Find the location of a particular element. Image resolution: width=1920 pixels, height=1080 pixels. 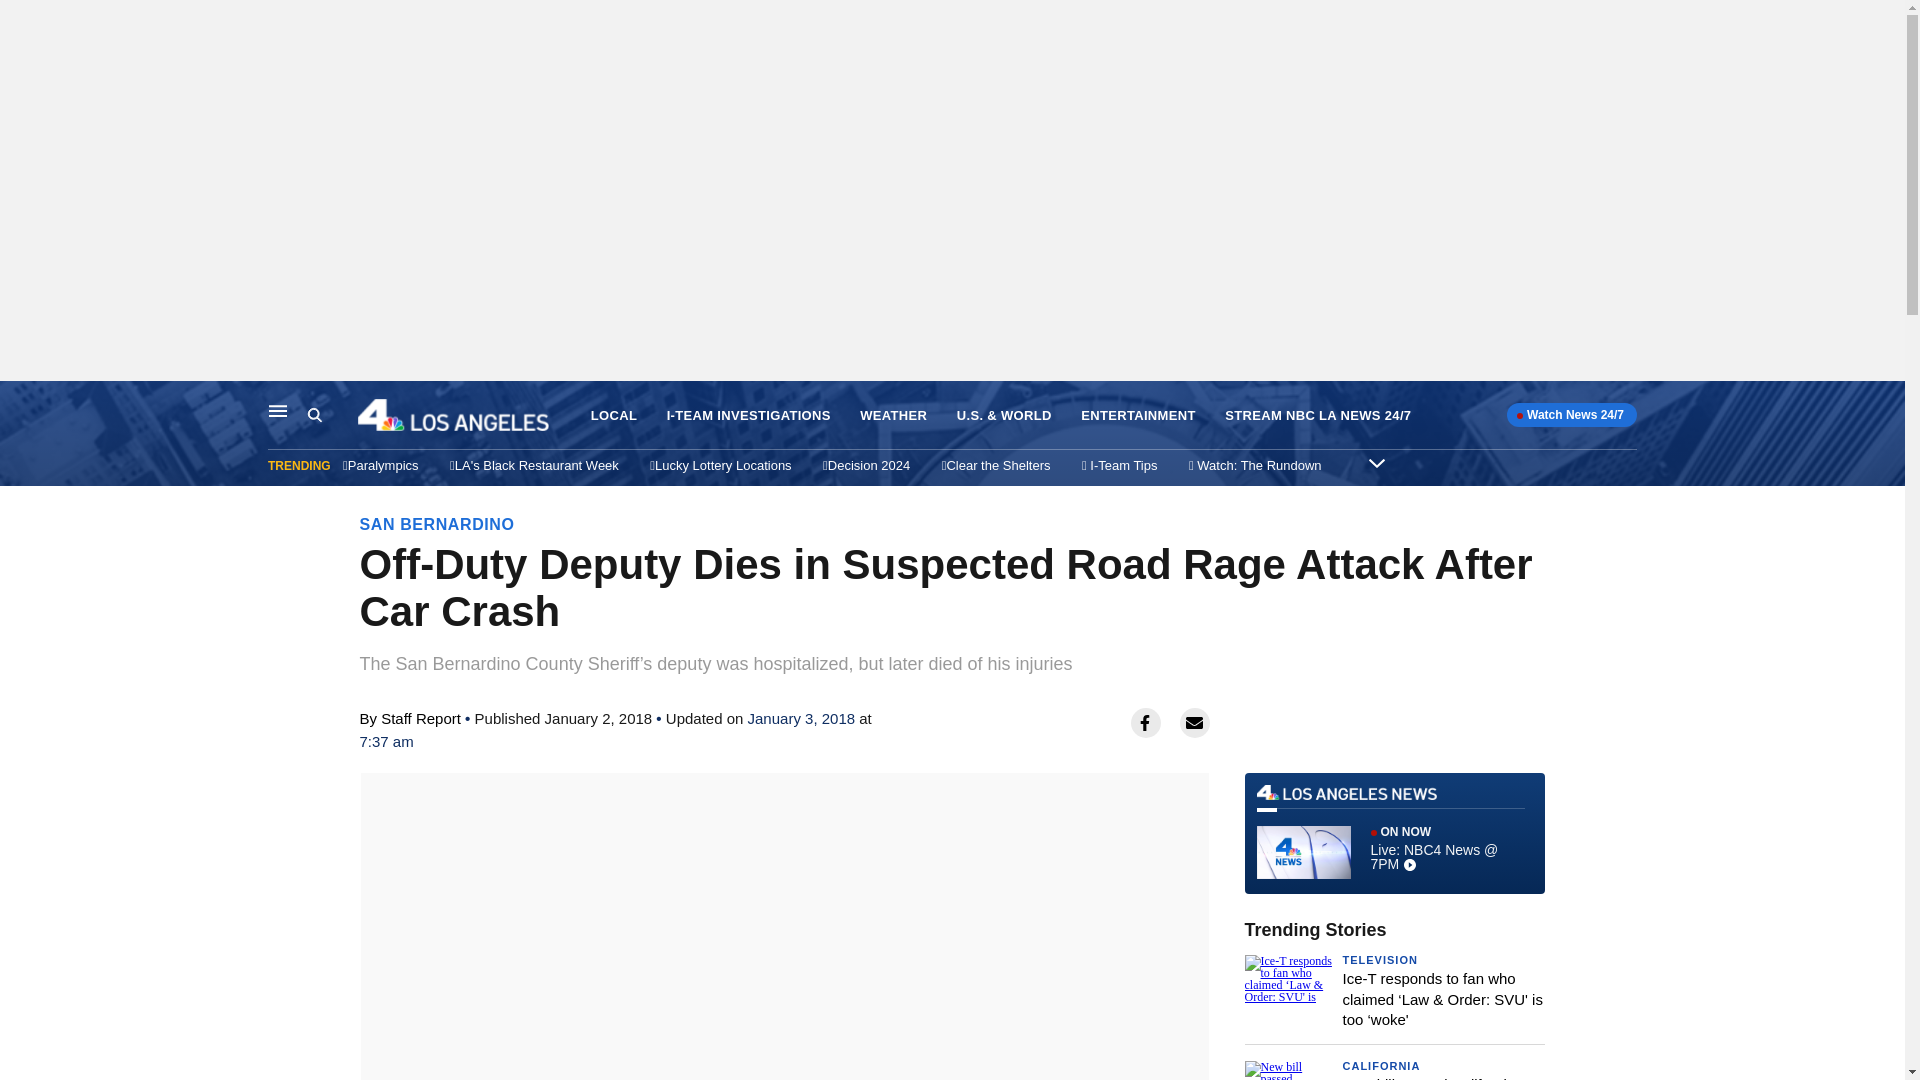

ENTERTAINMENT is located at coordinates (1138, 416).